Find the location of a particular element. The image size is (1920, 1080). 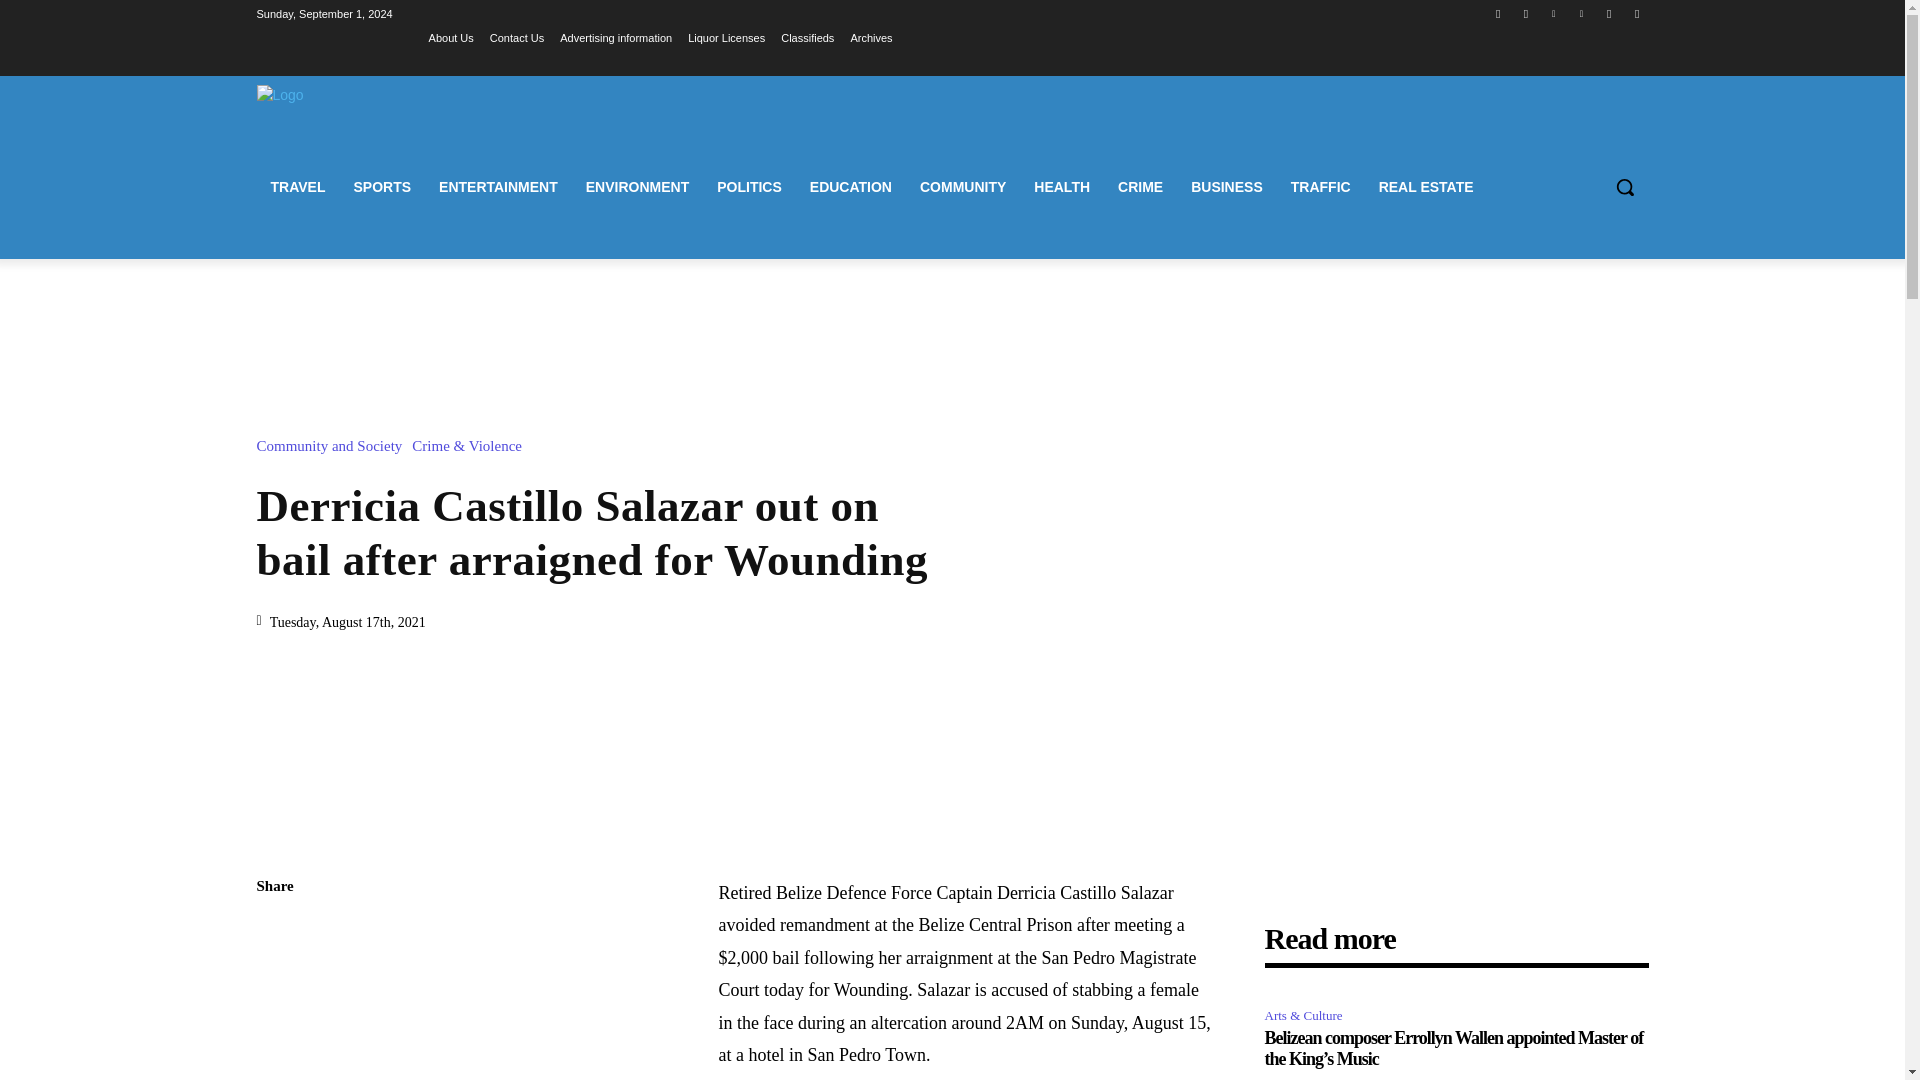

Archives is located at coordinates (871, 37).